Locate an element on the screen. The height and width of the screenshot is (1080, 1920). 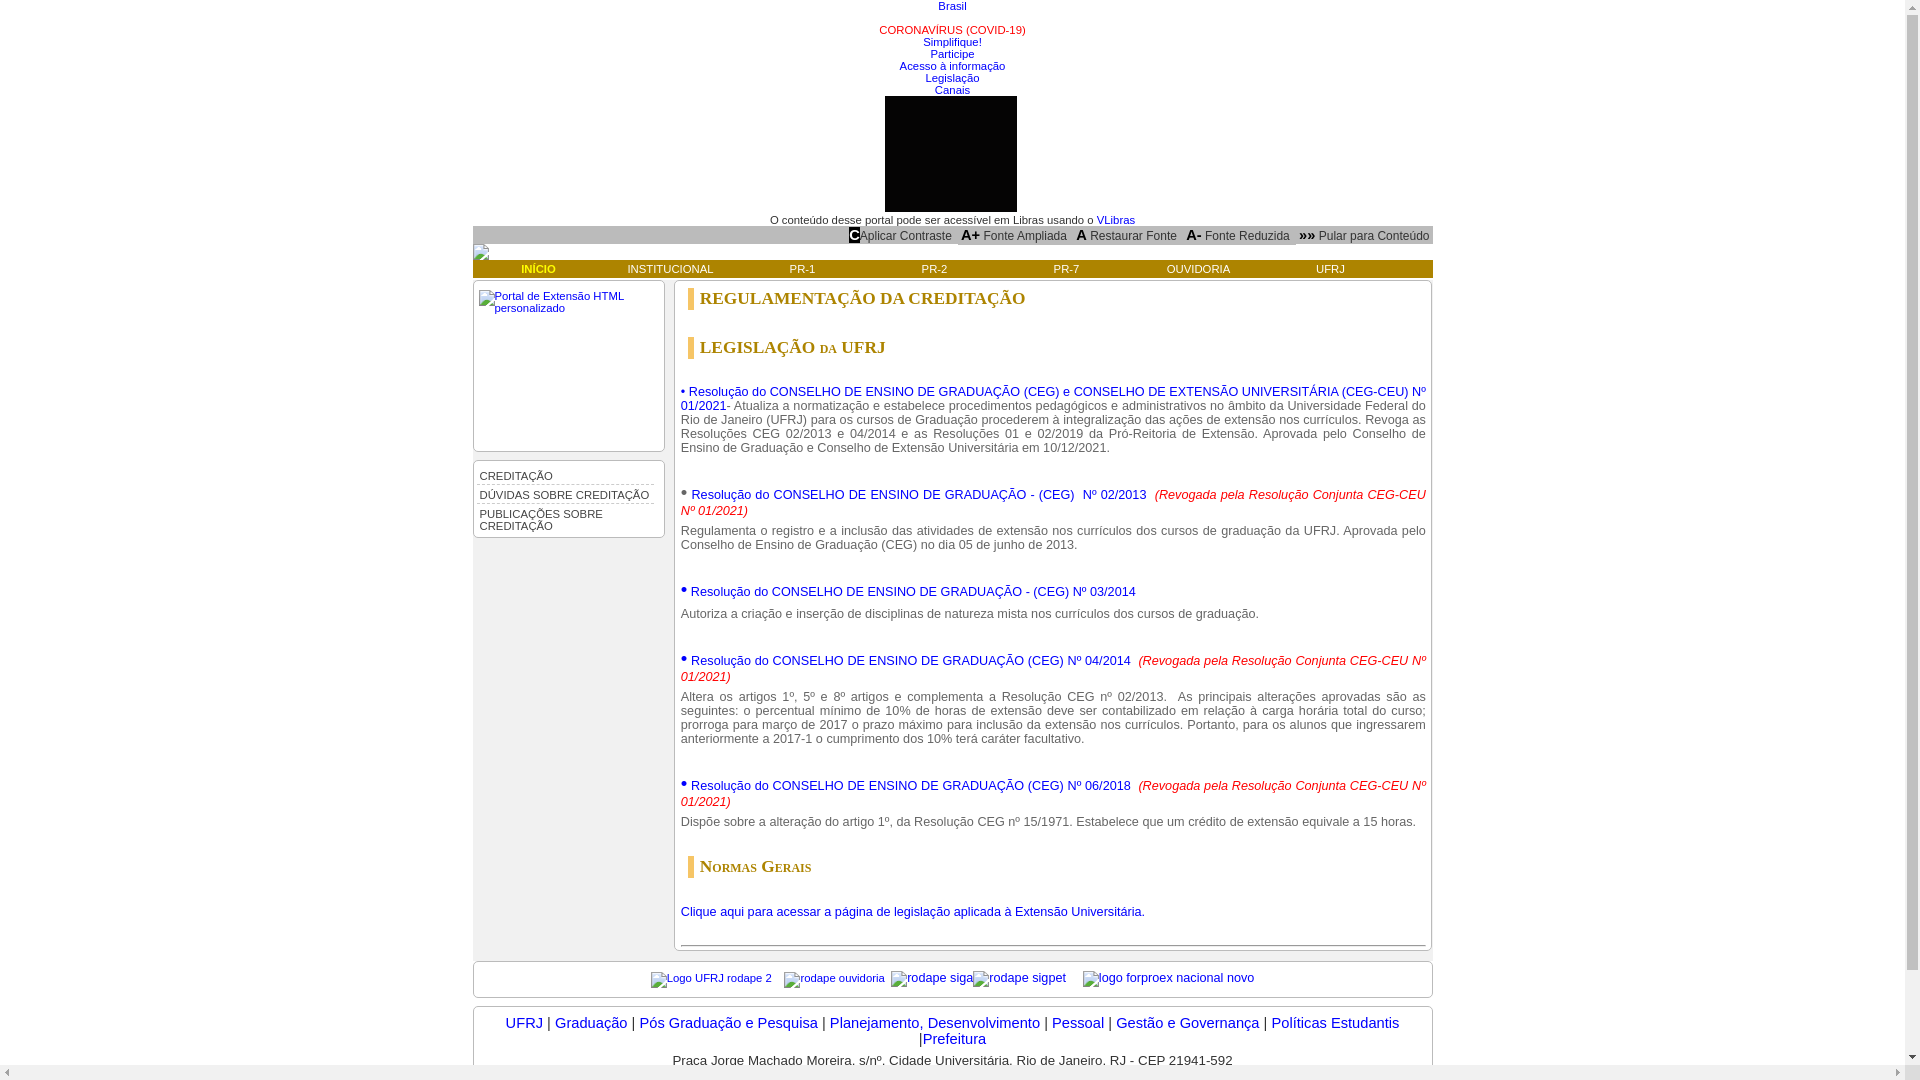
PR-1 is located at coordinates (802, 269).